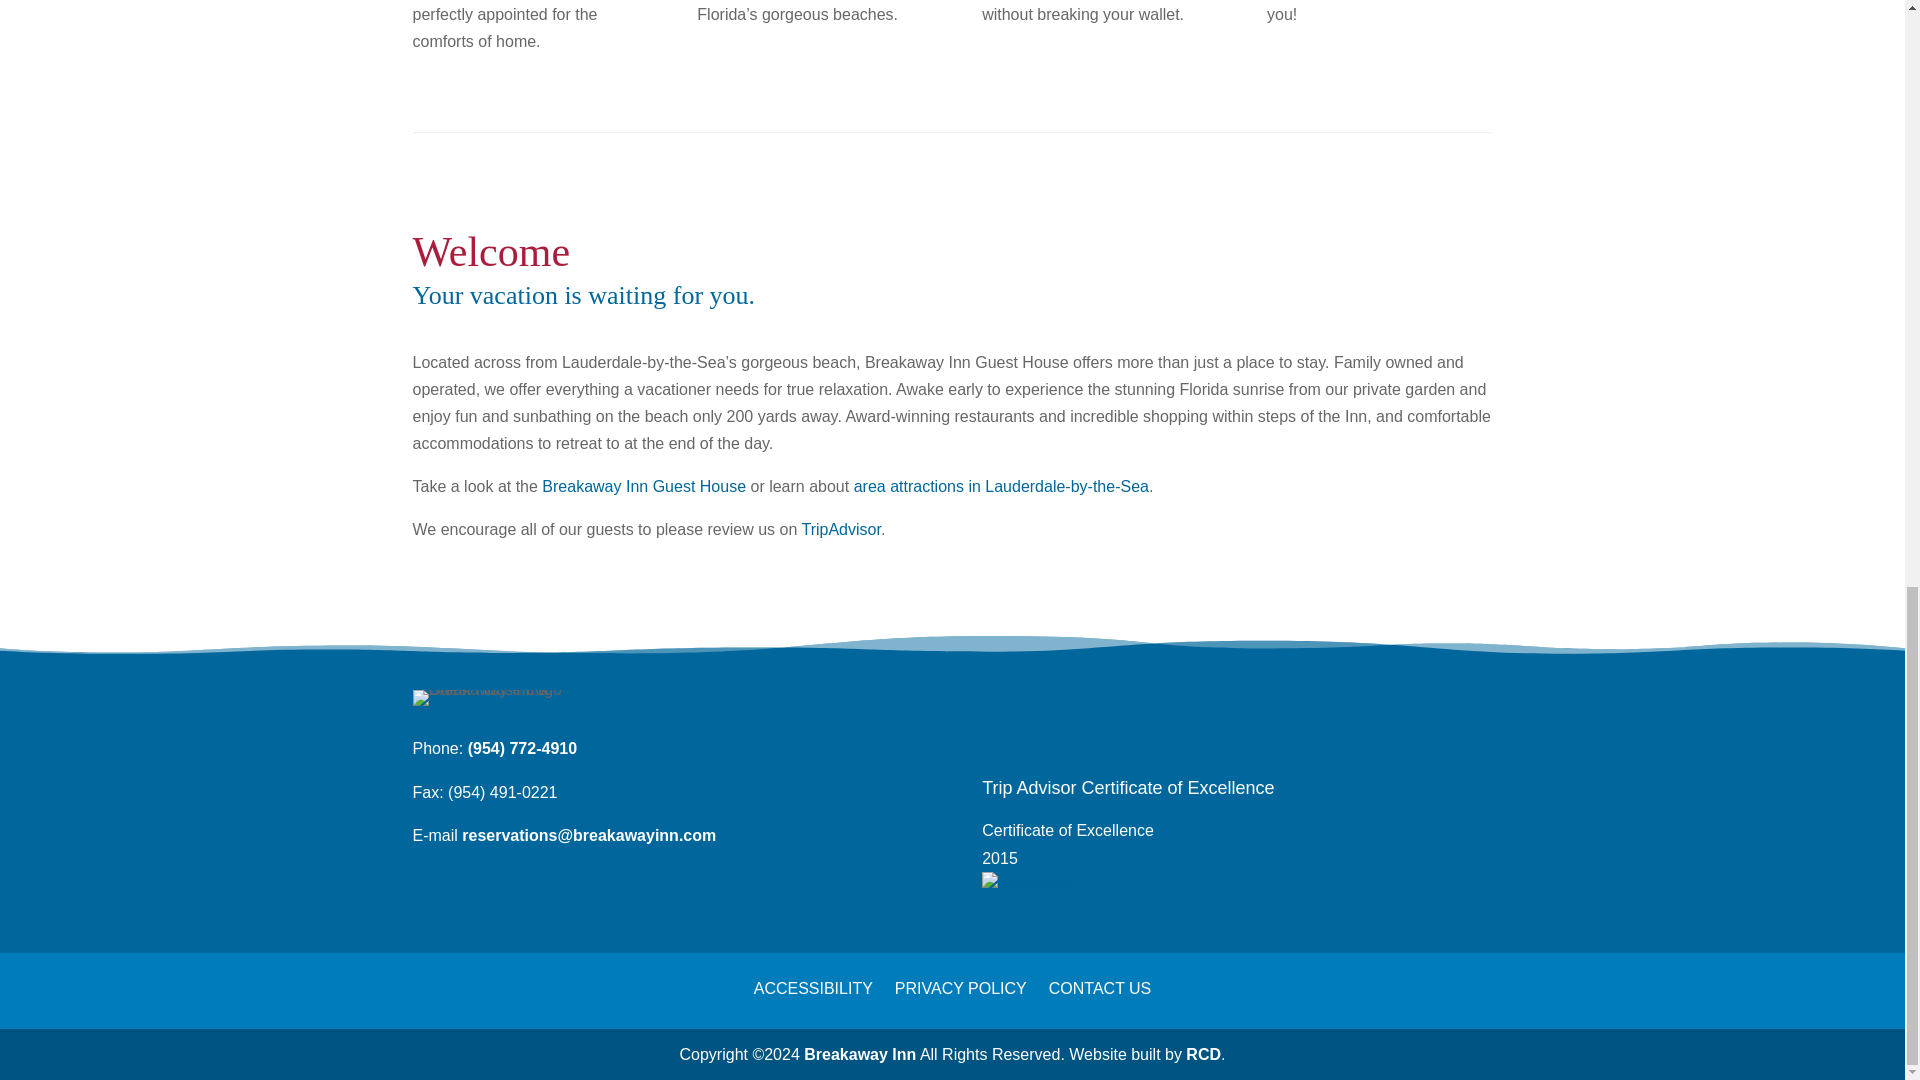 Image resolution: width=1920 pixels, height=1080 pixels. What do you see at coordinates (840, 528) in the screenshot?
I see `Breakaway Inn at TripAdvisor.com` at bounding box center [840, 528].